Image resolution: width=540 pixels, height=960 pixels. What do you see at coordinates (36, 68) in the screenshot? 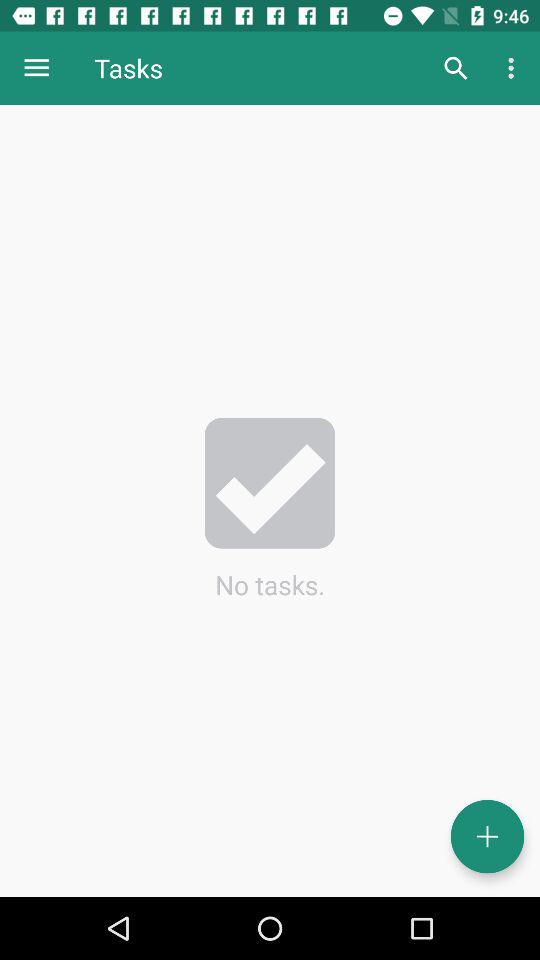
I see `turn on the icon to the left of tasks icon` at bounding box center [36, 68].